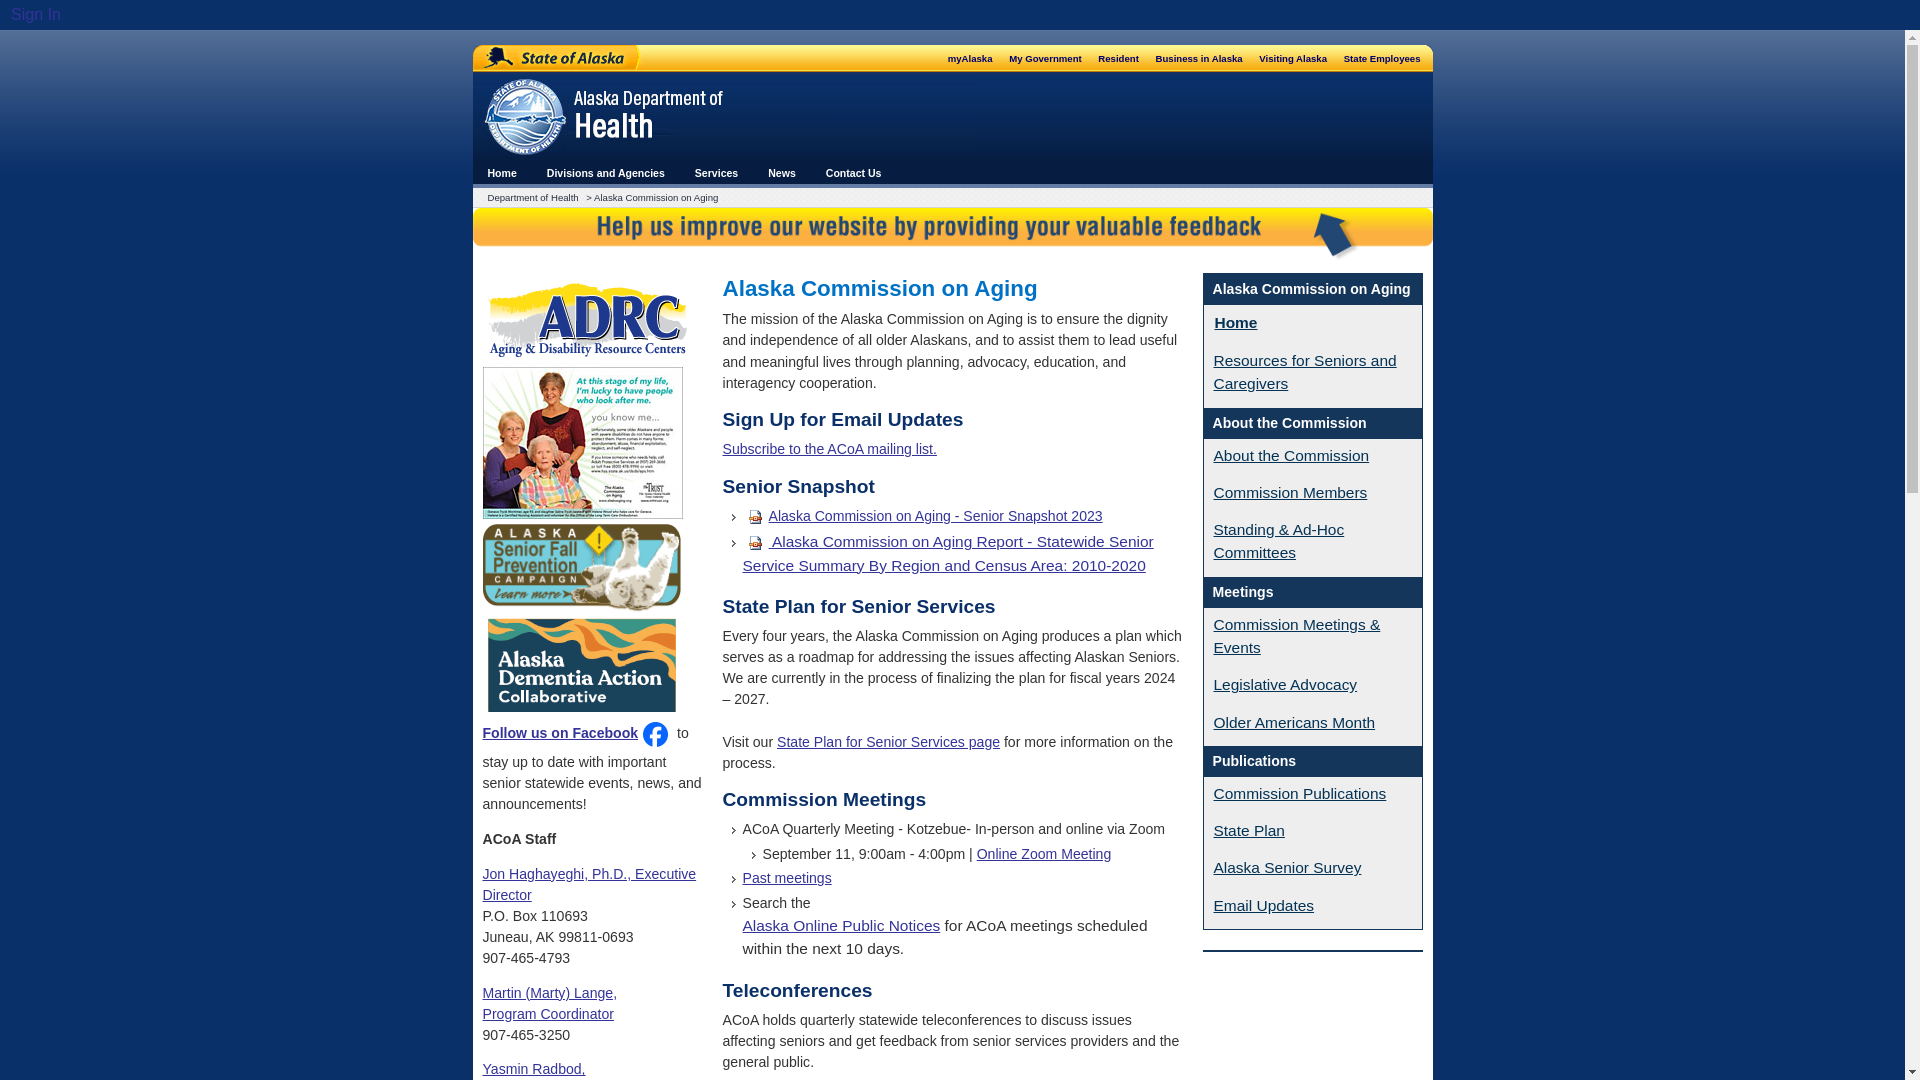 The image size is (1920, 1080). Describe the element at coordinates (1382, 58) in the screenshot. I see `State Employees` at that location.